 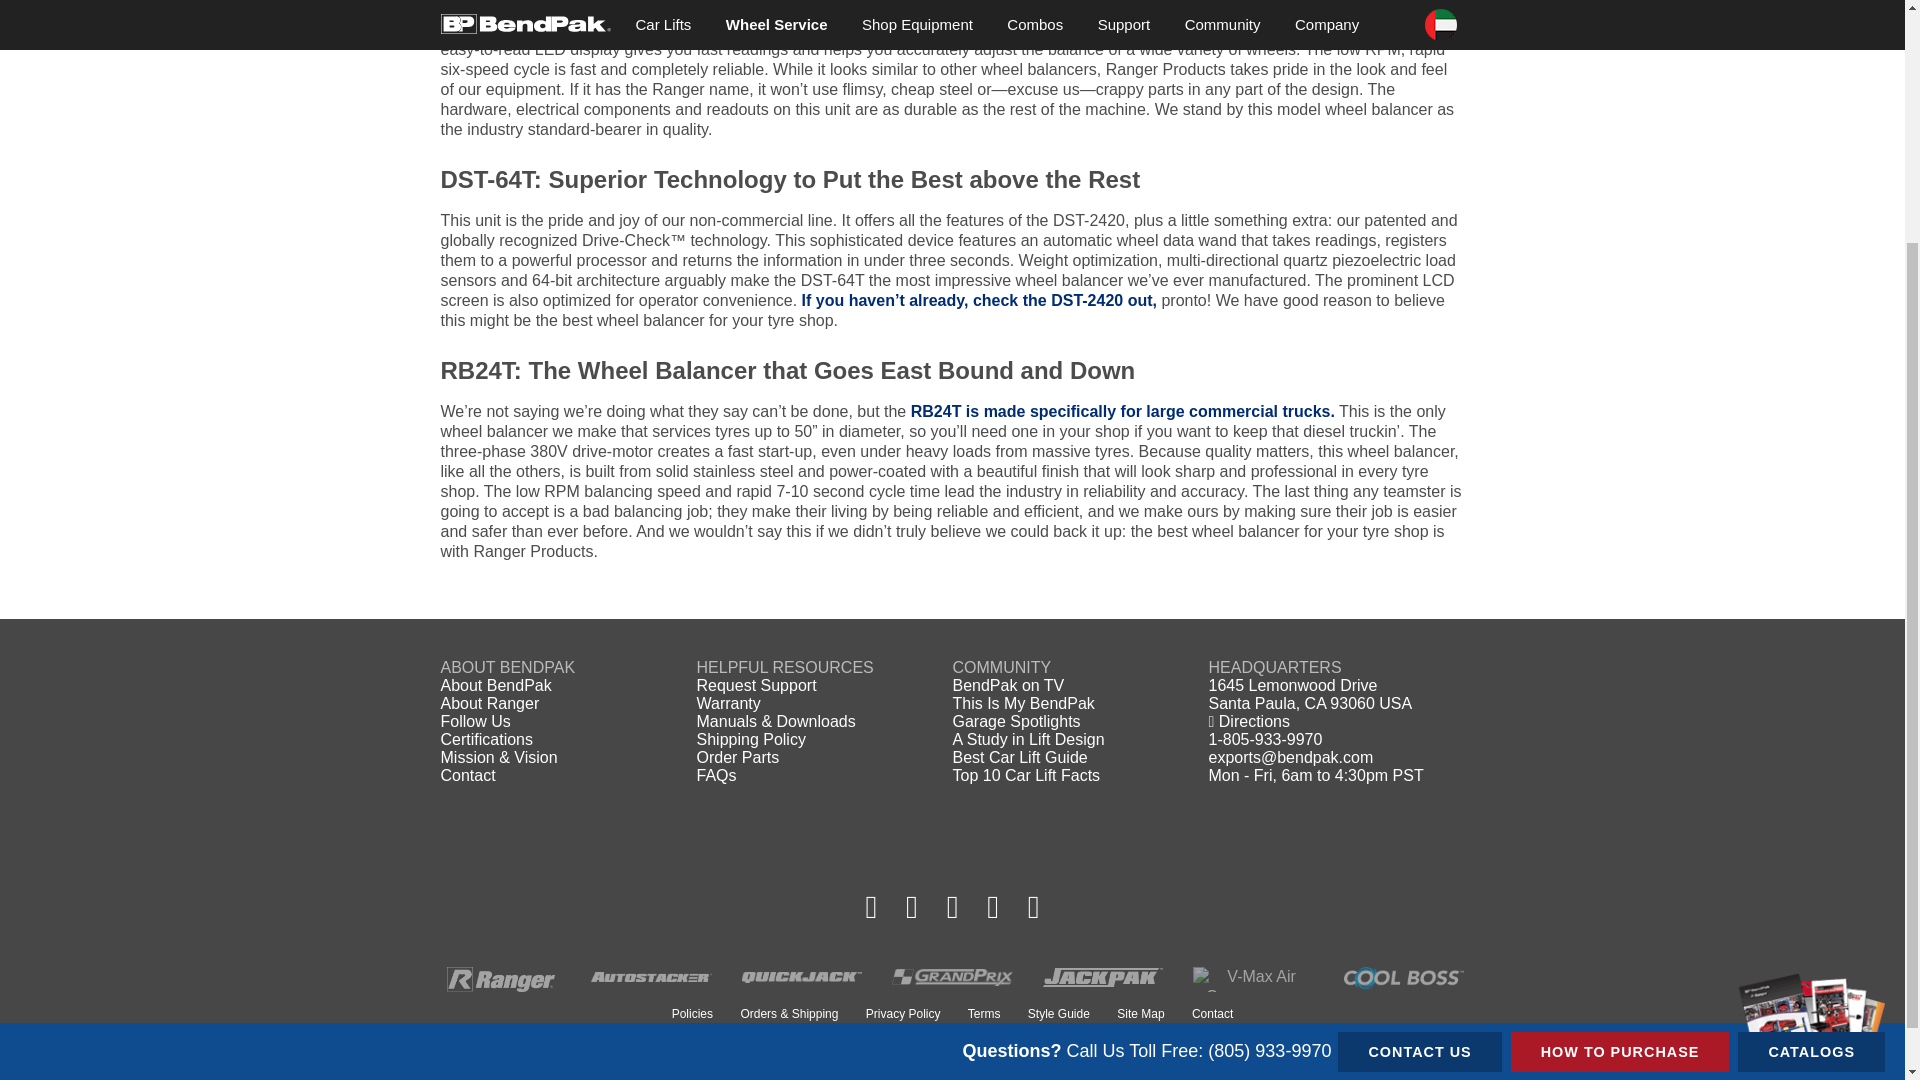 I want to click on Follow BendPak on Twitter, so click(x=952, y=906).